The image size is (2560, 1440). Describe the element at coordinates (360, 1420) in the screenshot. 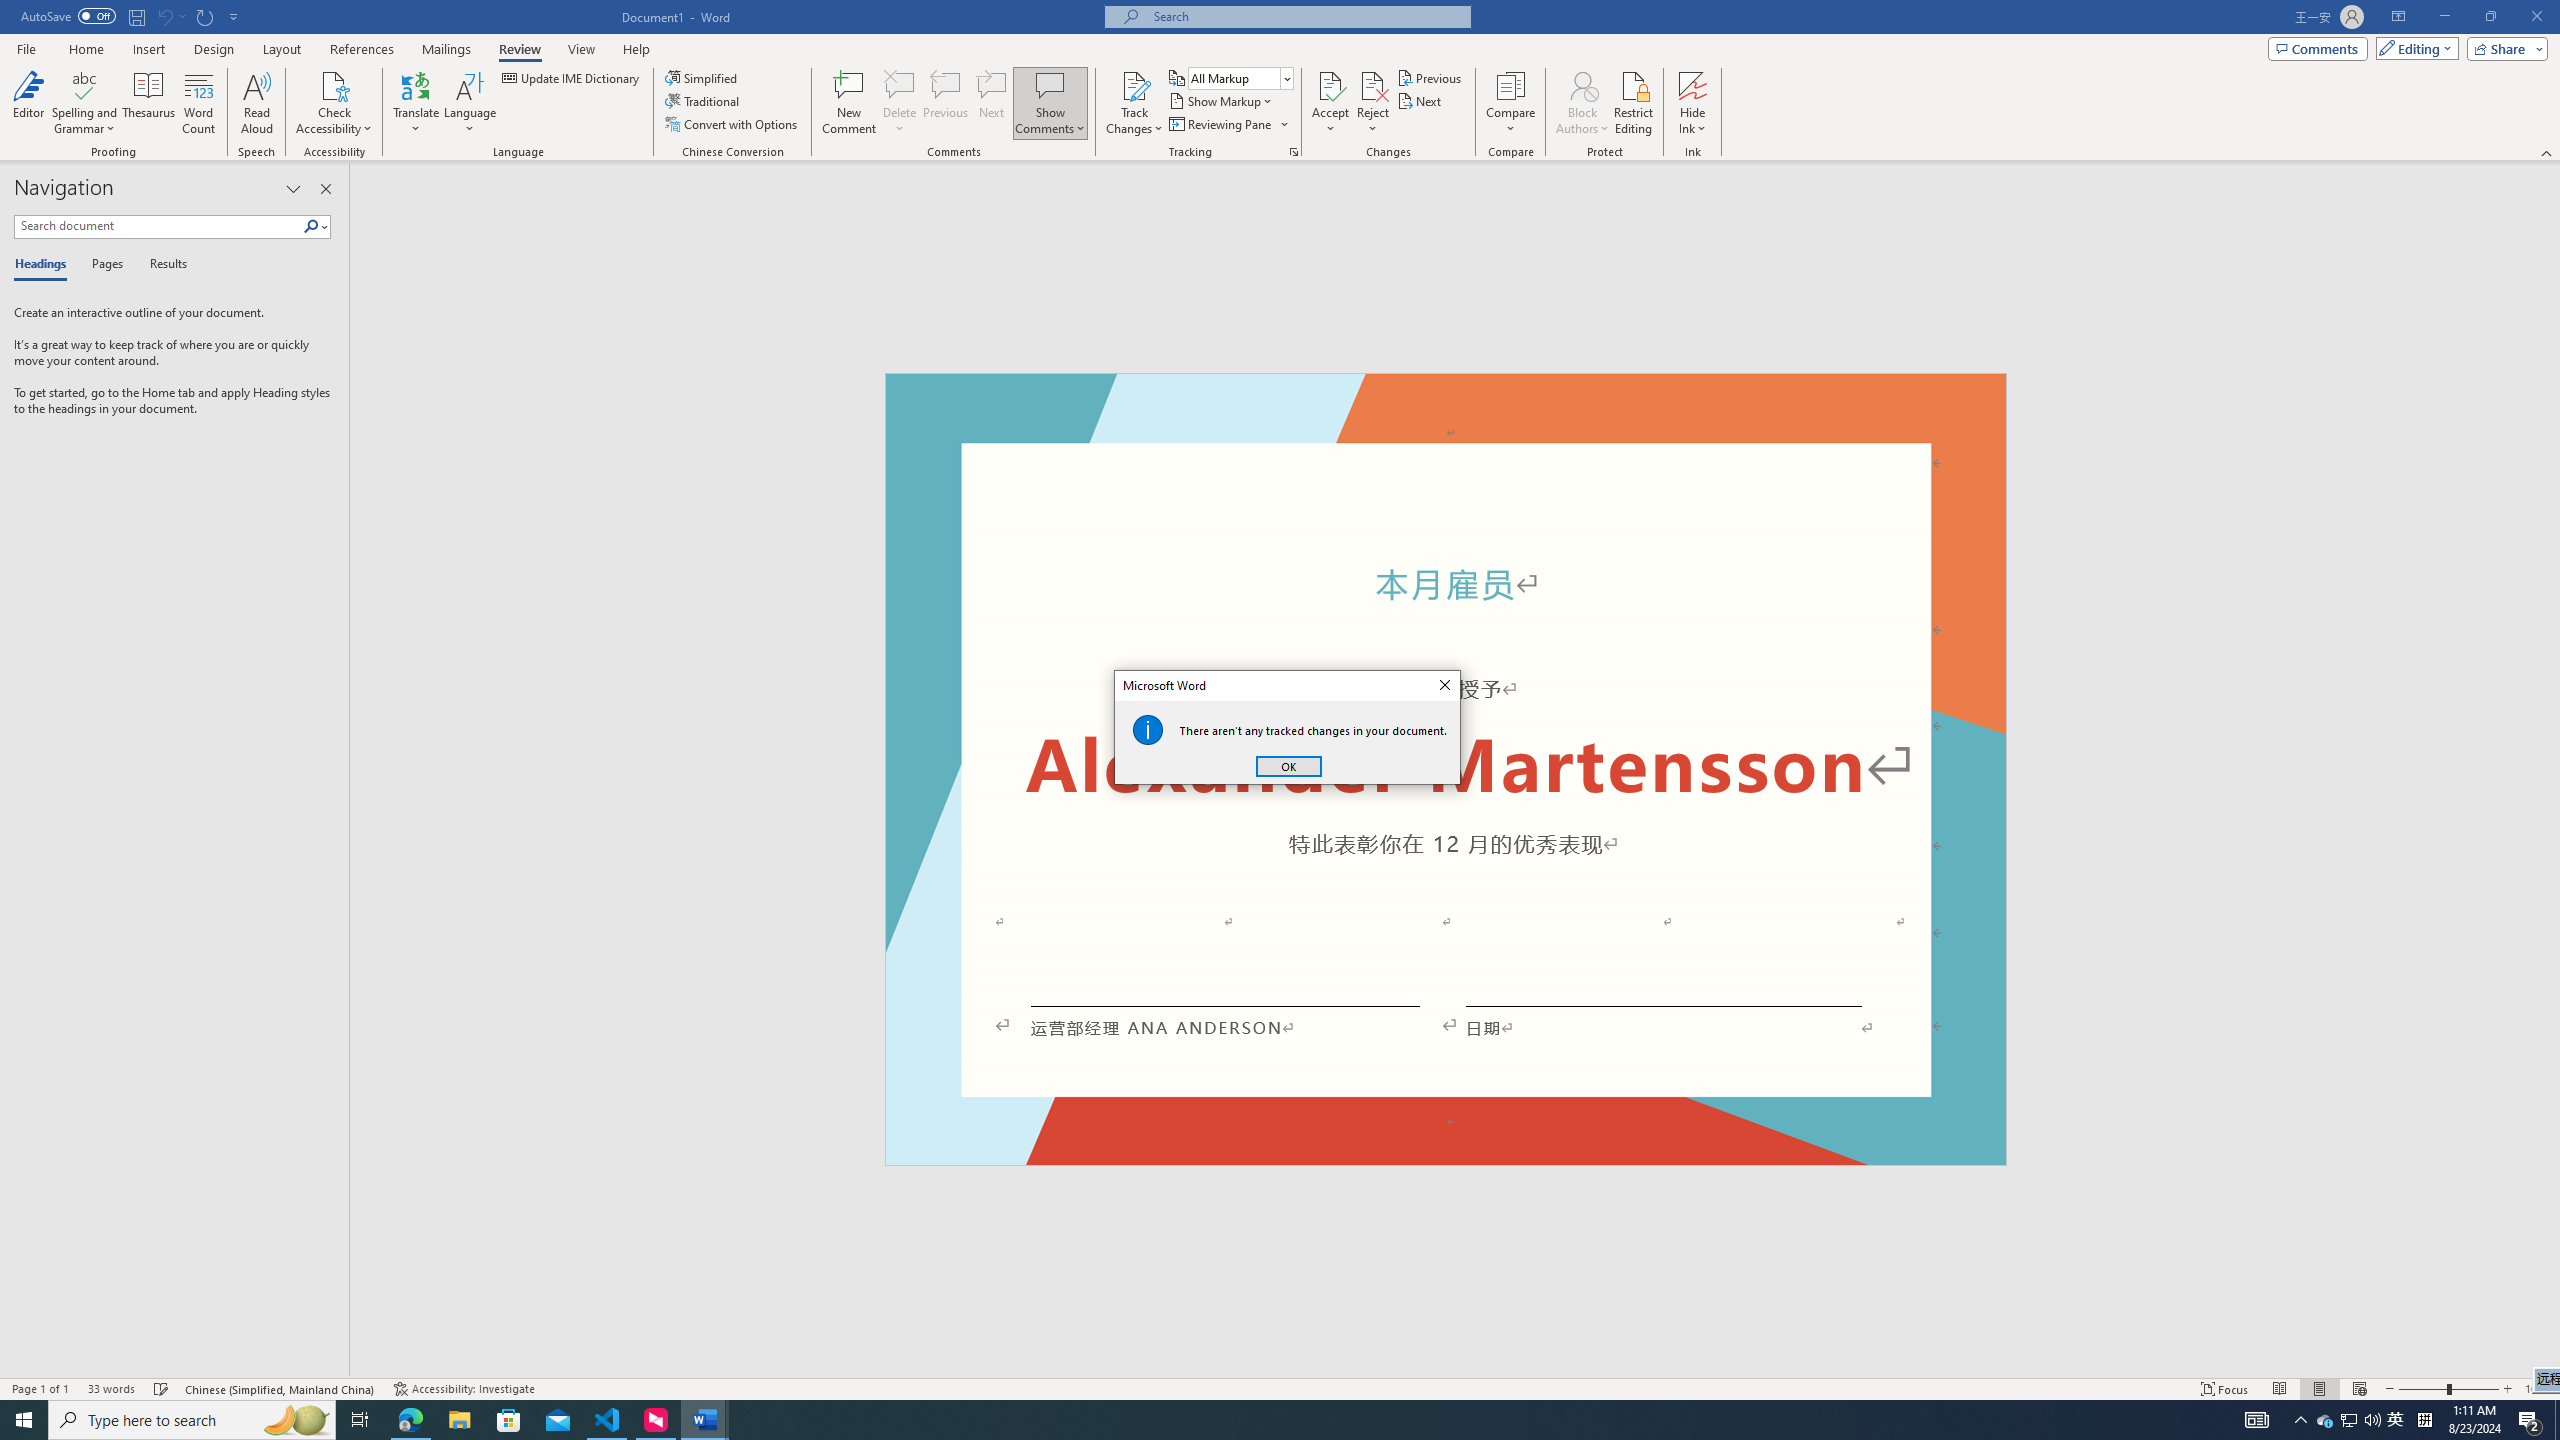

I see `Task View` at that location.